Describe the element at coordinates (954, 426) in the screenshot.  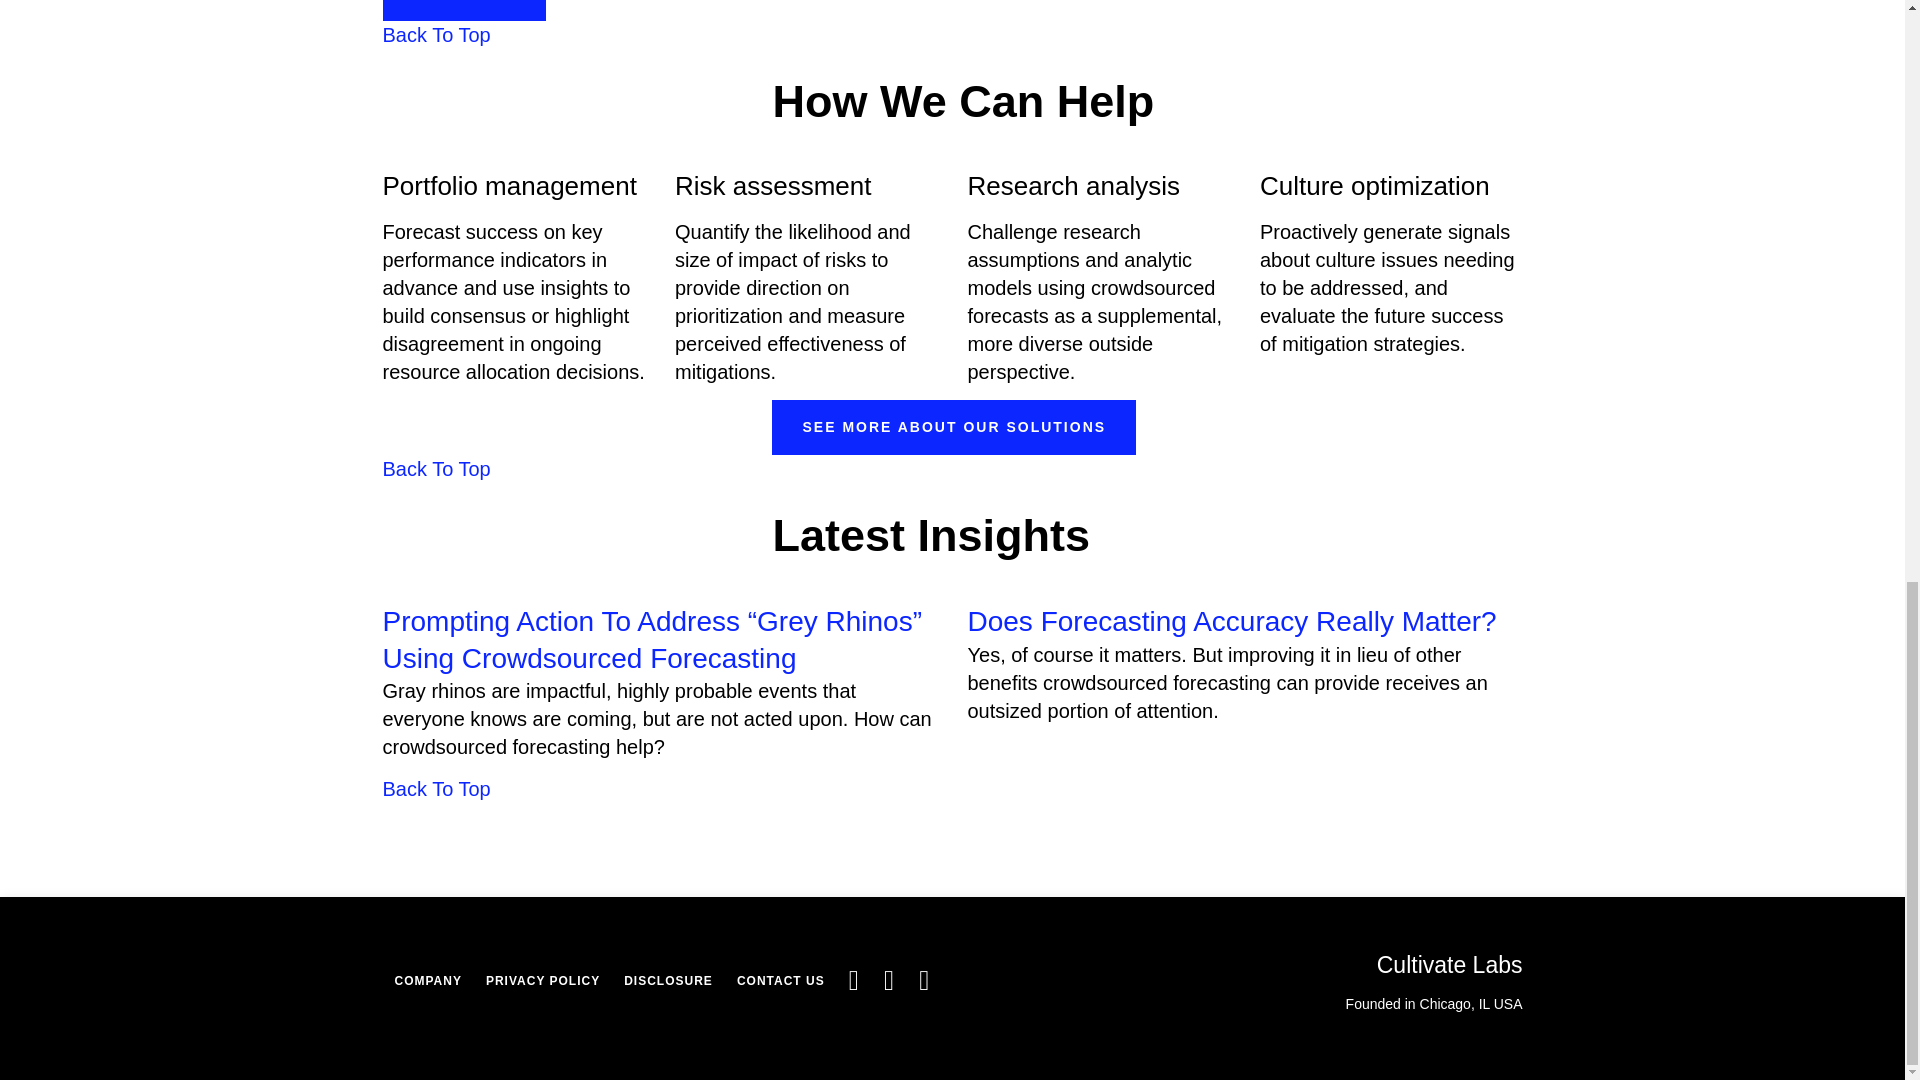
I see `SEE MORE ABOUT OUR SOLUTIONS` at that location.